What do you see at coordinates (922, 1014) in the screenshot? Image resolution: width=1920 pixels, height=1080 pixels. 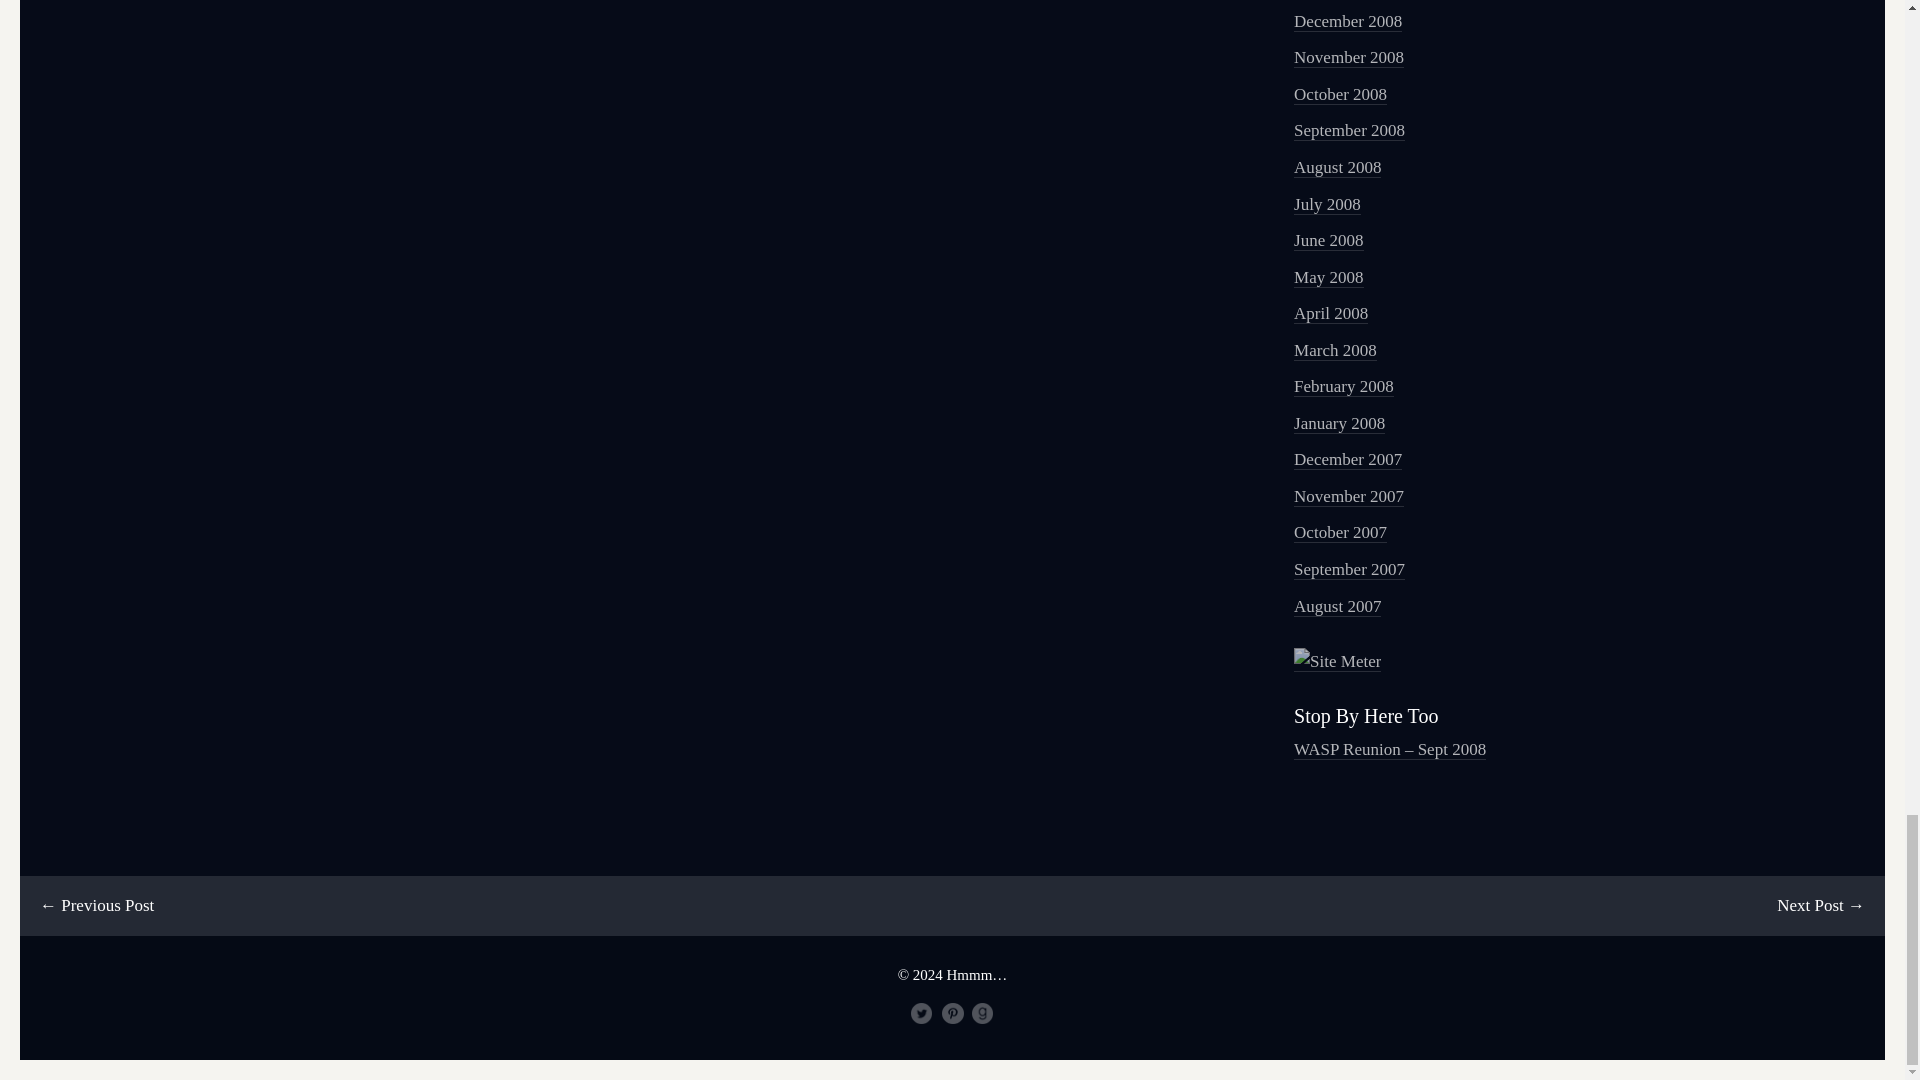 I see `Twitter` at bounding box center [922, 1014].